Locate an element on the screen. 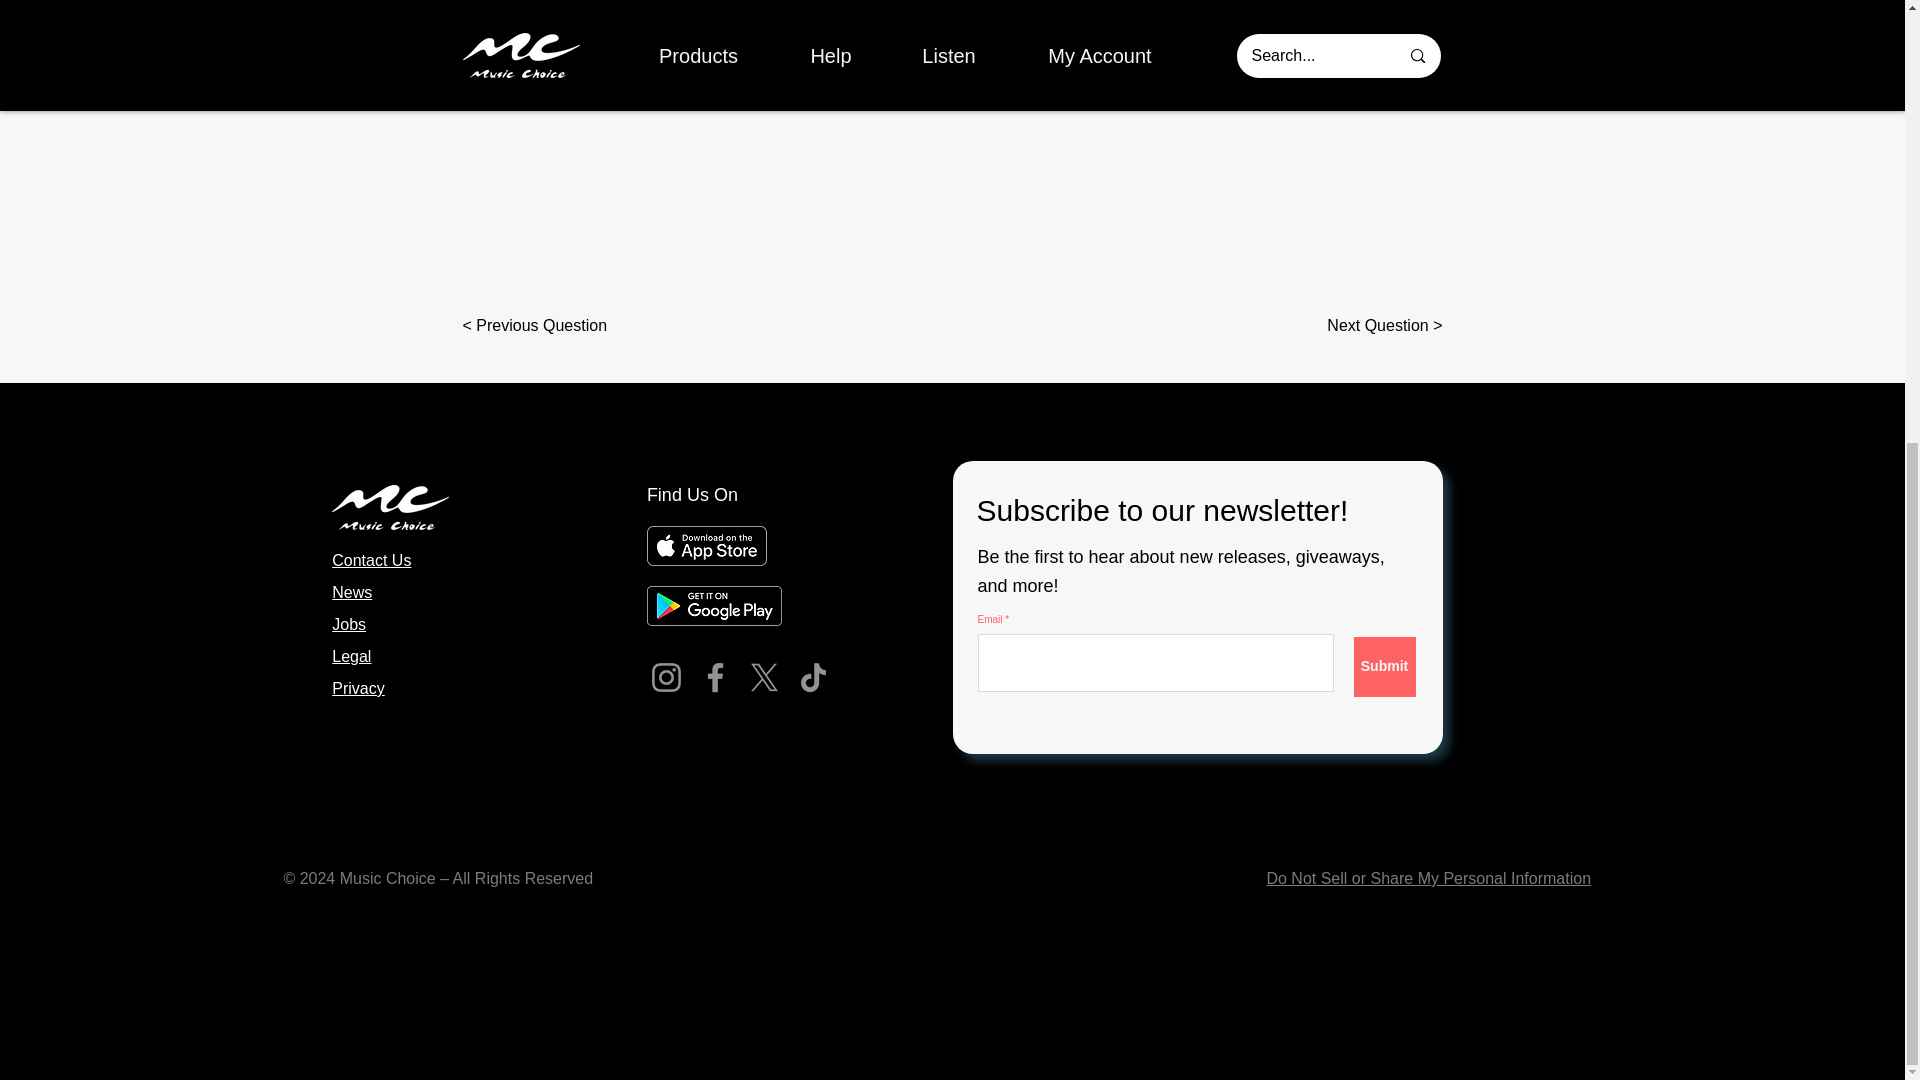 The image size is (1920, 1080). Privacy is located at coordinates (358, 688).